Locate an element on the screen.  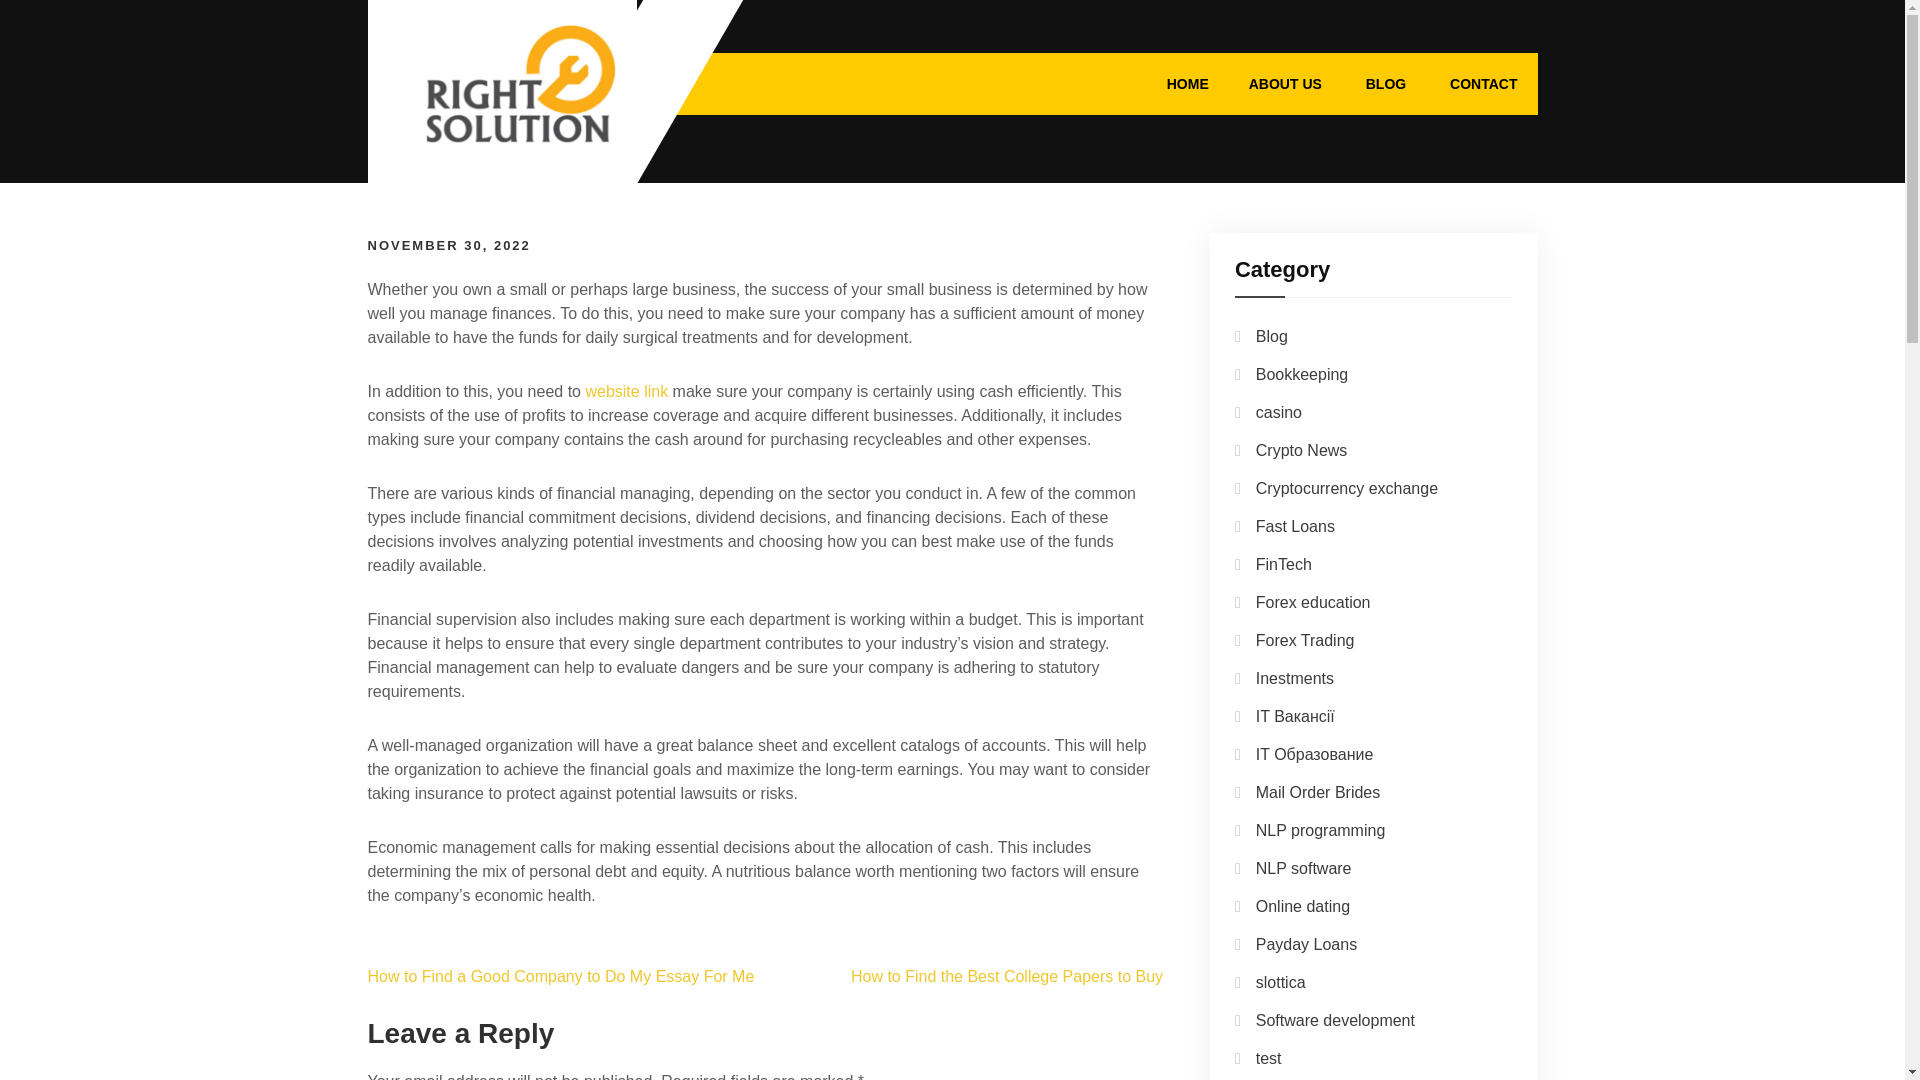
Crypto News is located at coordinates (1301, 450).